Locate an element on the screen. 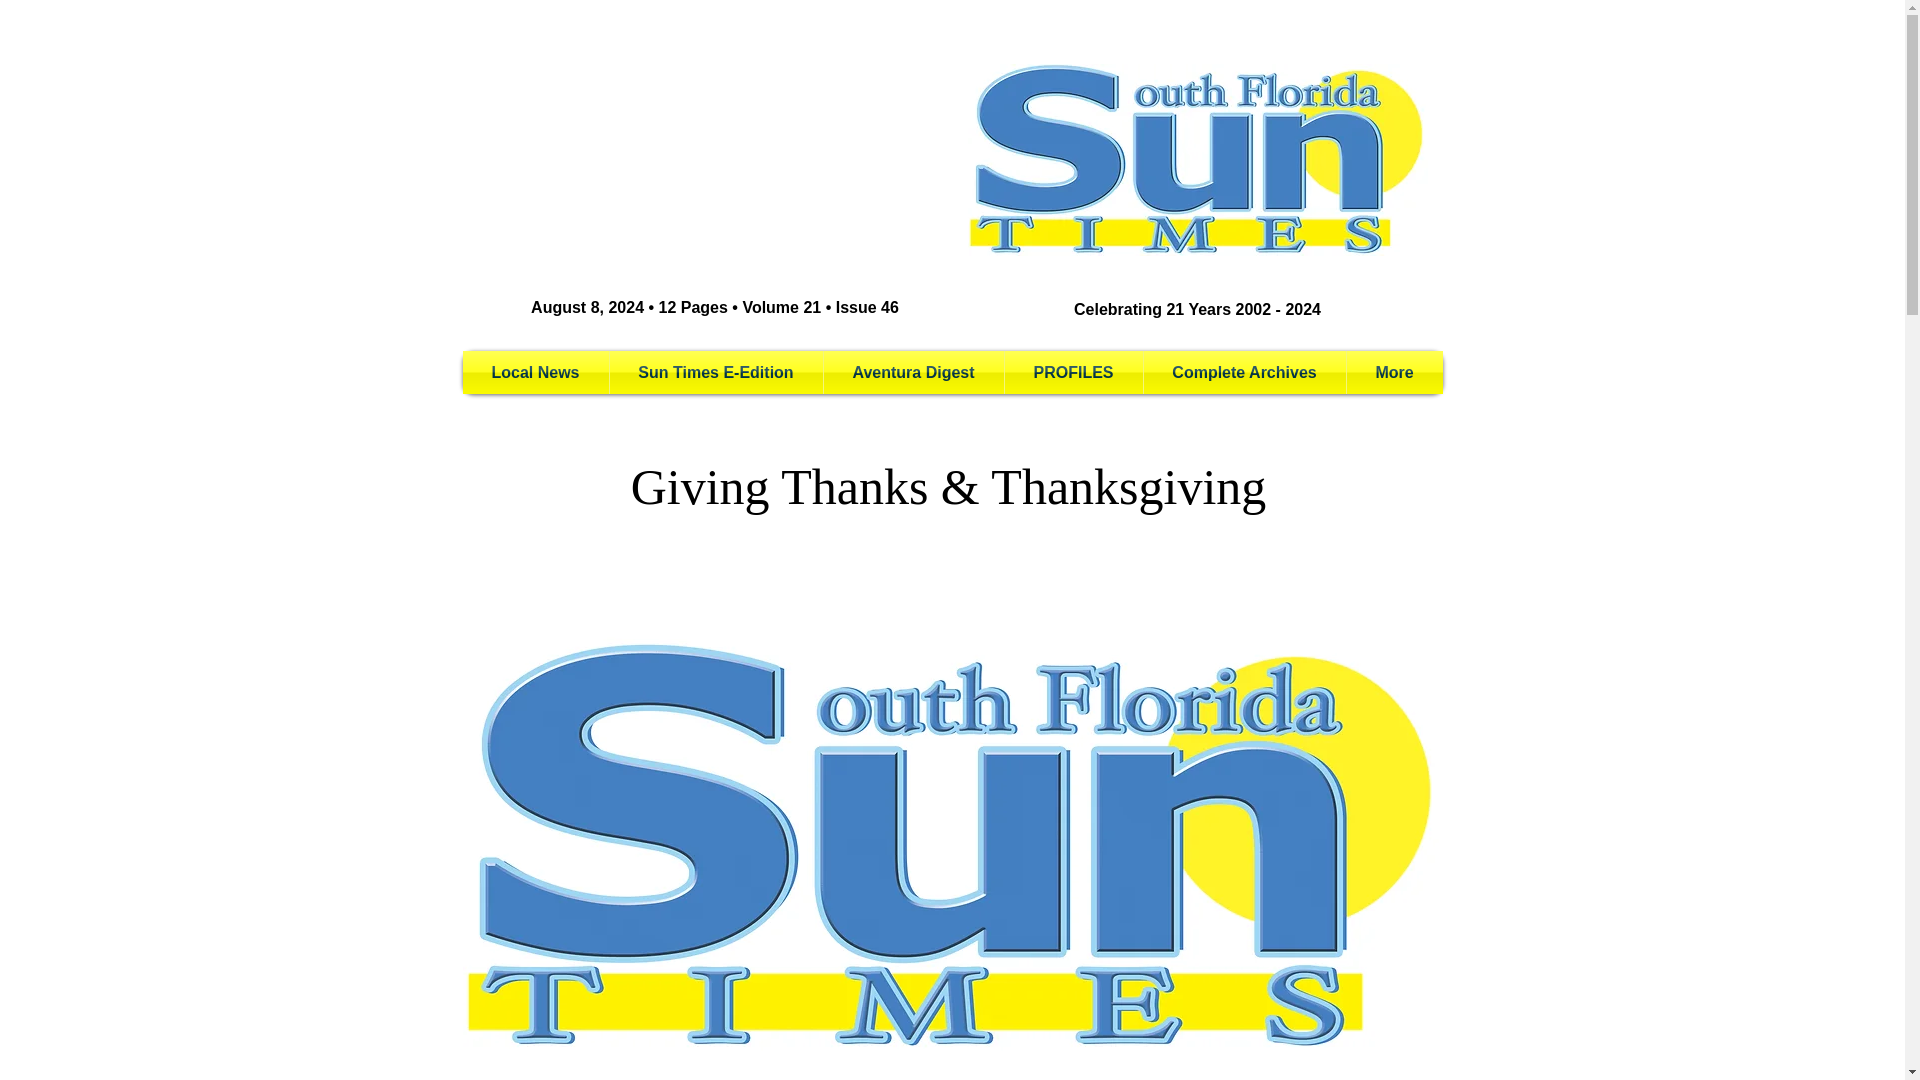  Sun Times E-Edition is located at coordinates (716, 372).